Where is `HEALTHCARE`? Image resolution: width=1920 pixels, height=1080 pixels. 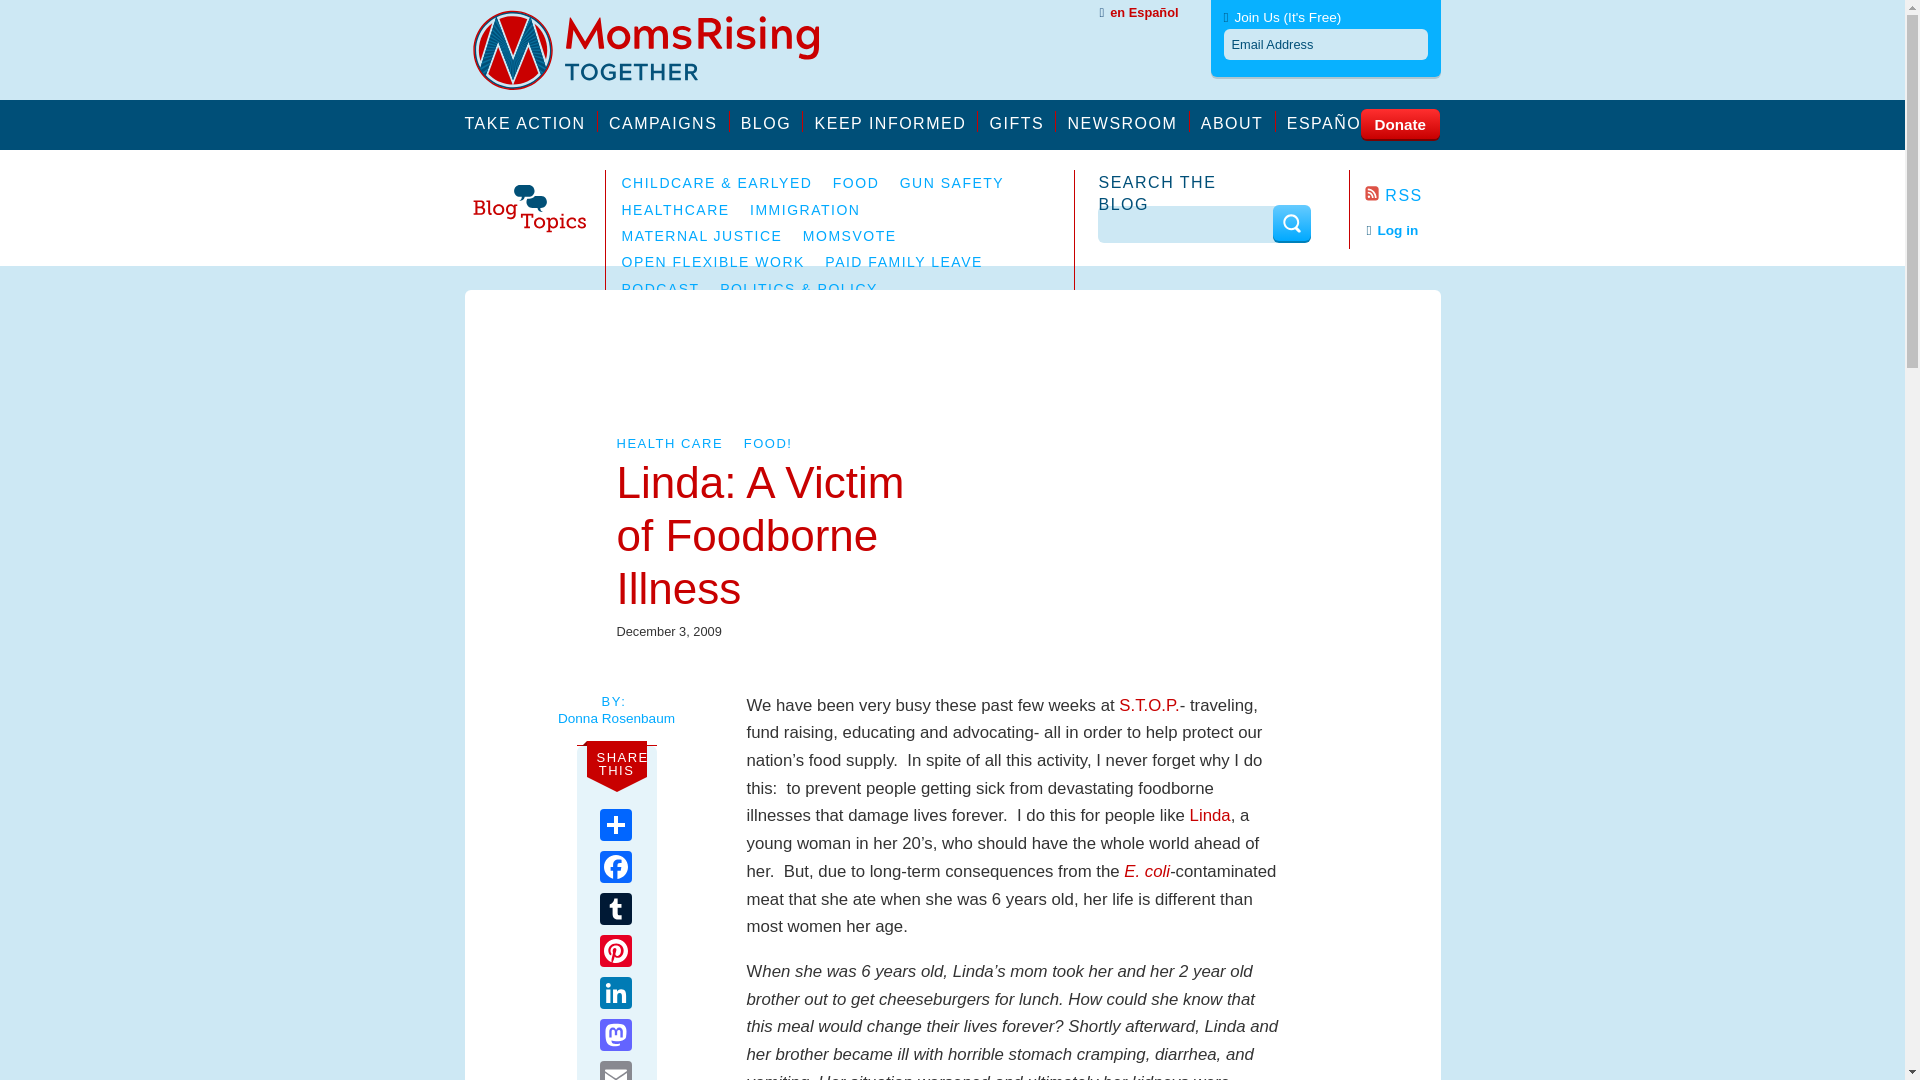 HEALTHCARE is located at coordinates (676, 210).